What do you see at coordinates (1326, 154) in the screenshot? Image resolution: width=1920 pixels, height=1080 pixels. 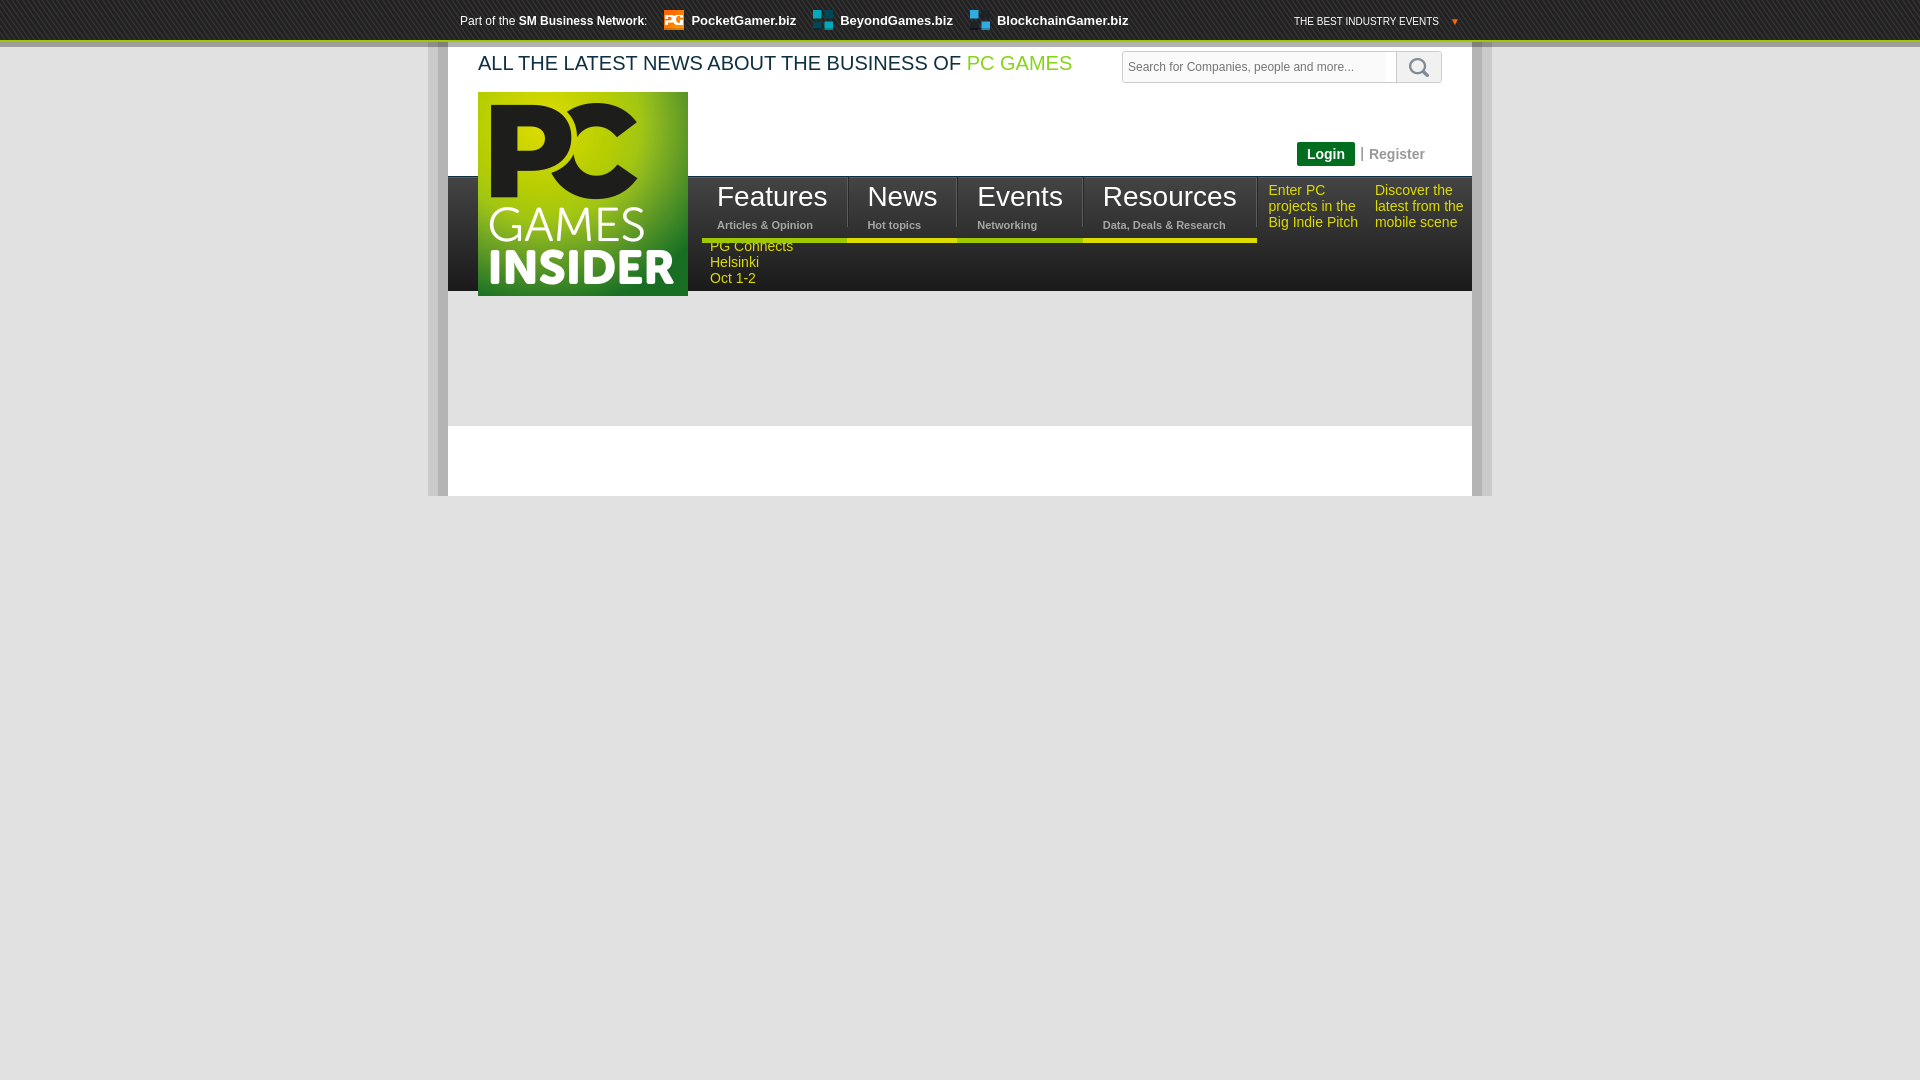 I see `Login` at bounding box center [1326, 154].